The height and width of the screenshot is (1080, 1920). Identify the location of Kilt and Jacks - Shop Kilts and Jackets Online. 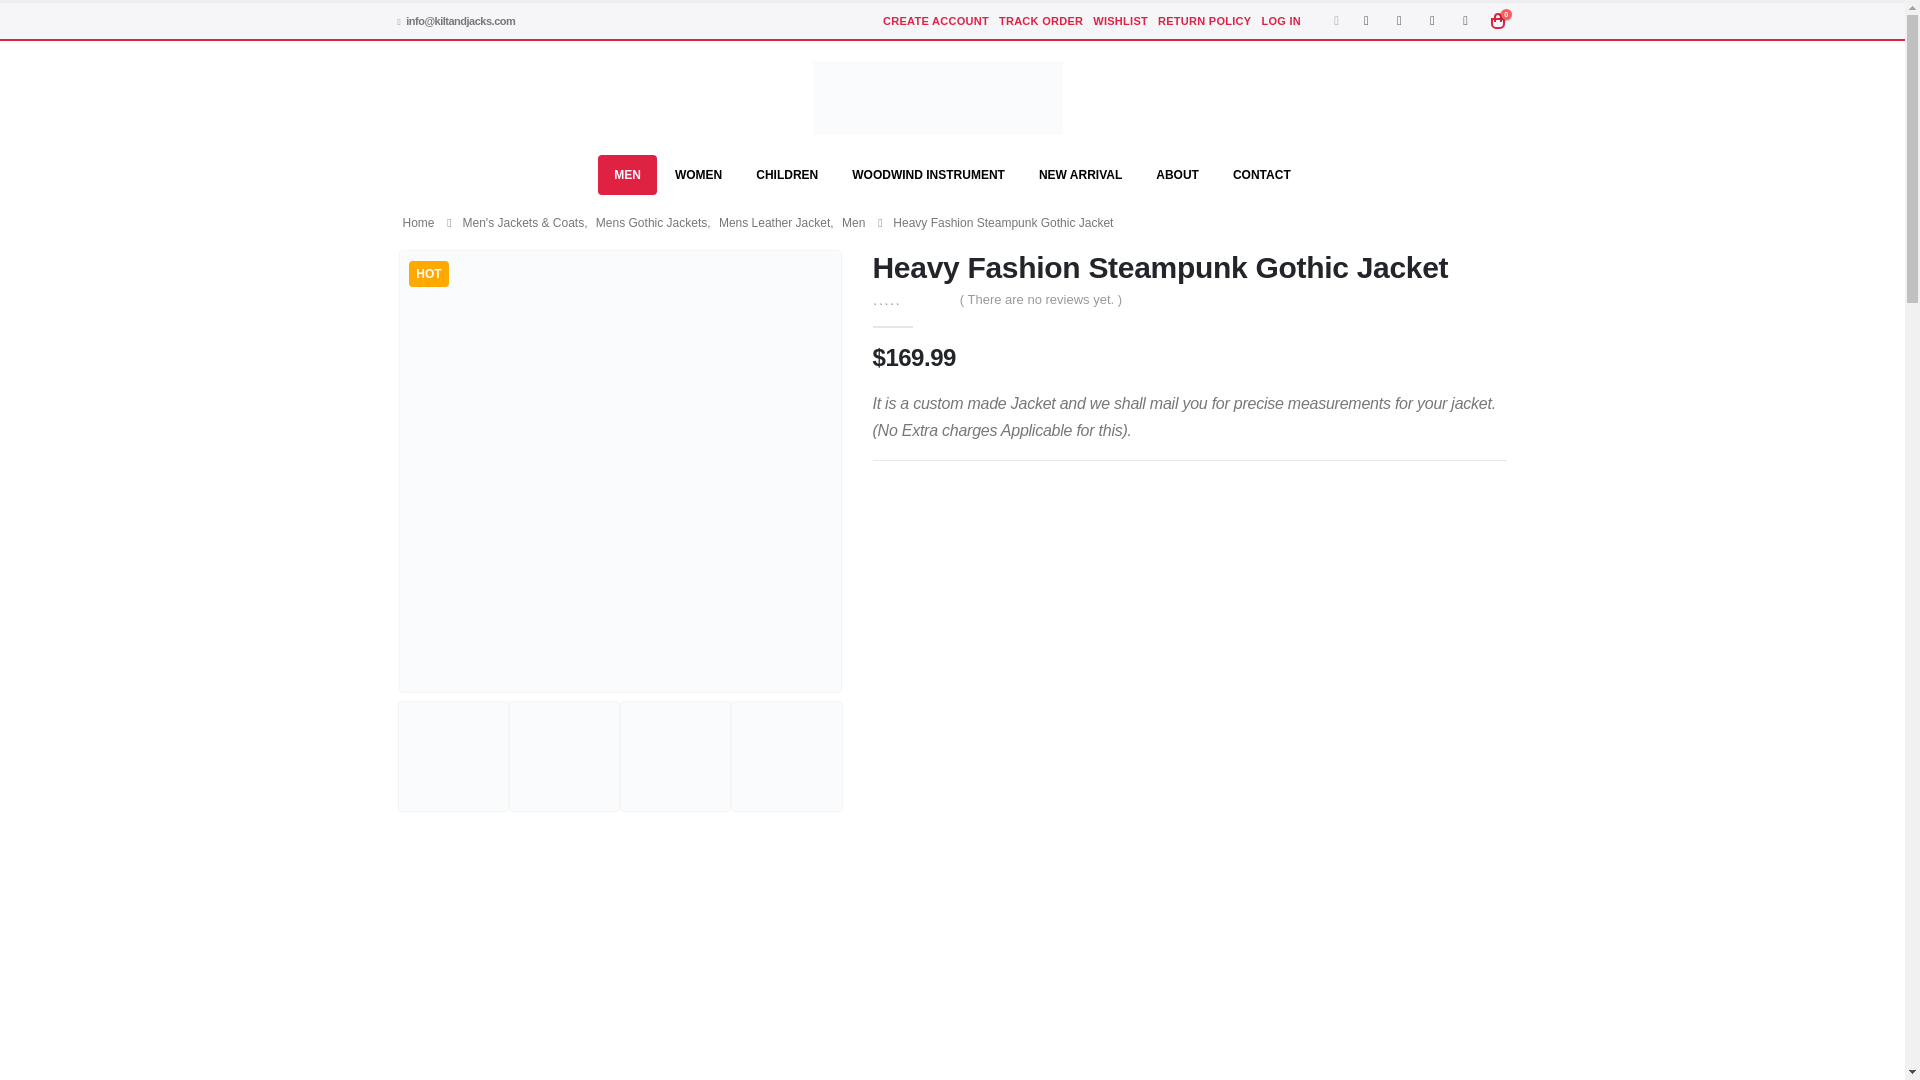
(936, 98).